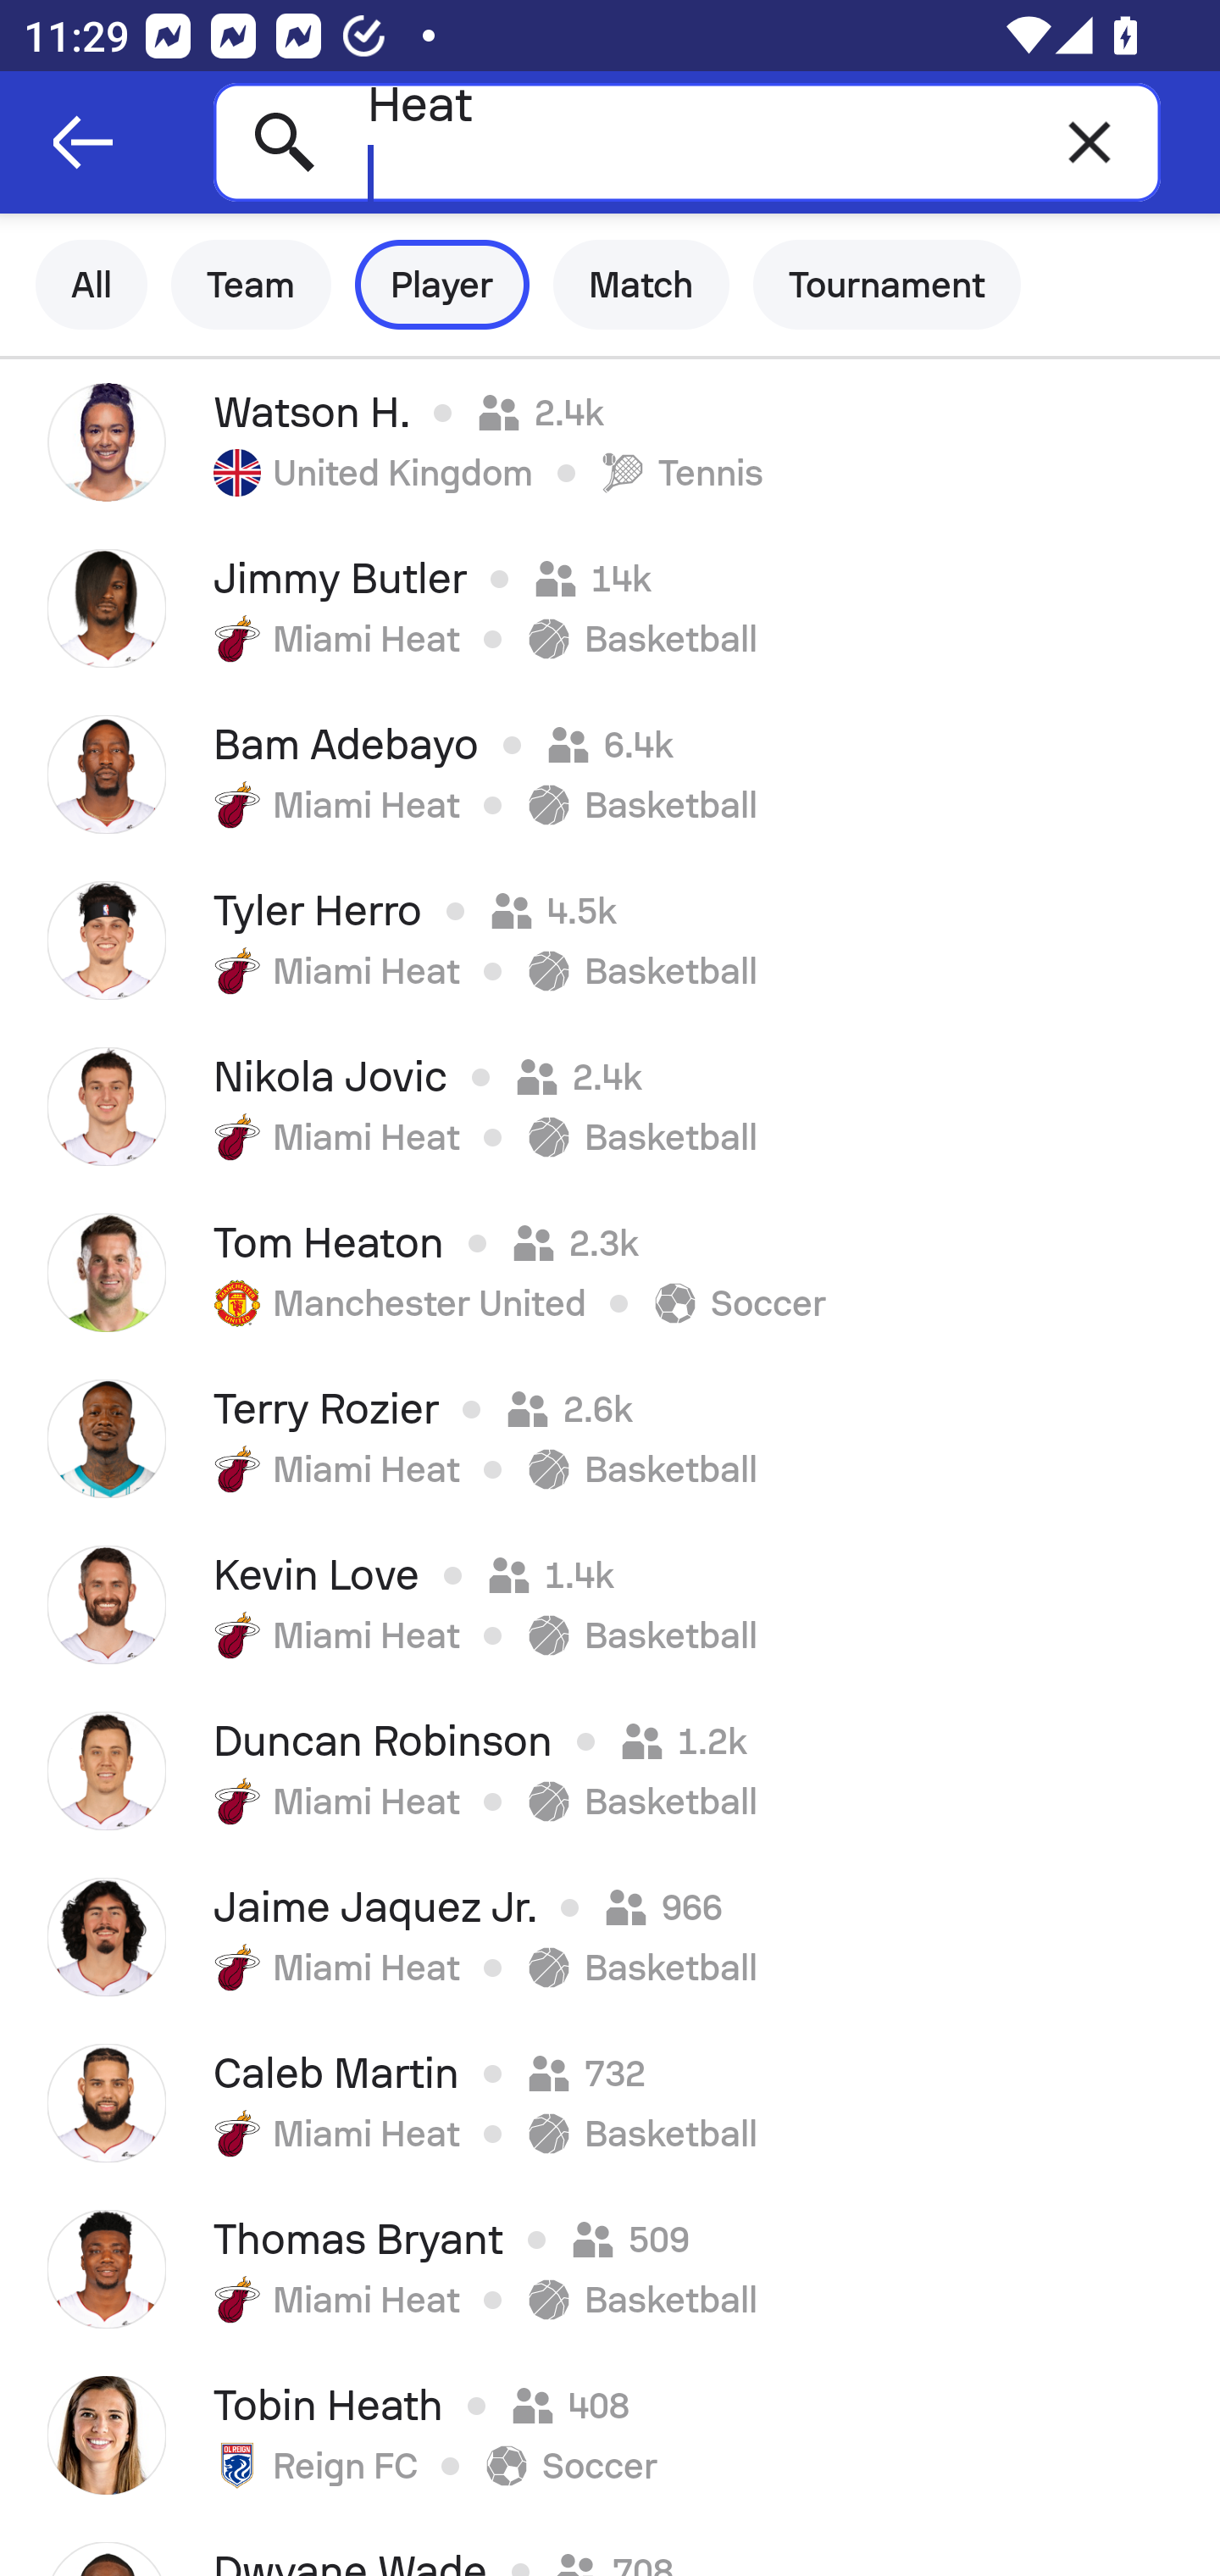 The image size is (1220, 2576). What do you see at coordinates (610, 608) in the screenshot?
I see `Jimmy Butler 14k Miami Heat Basketball` at bounding box center [610, 608].